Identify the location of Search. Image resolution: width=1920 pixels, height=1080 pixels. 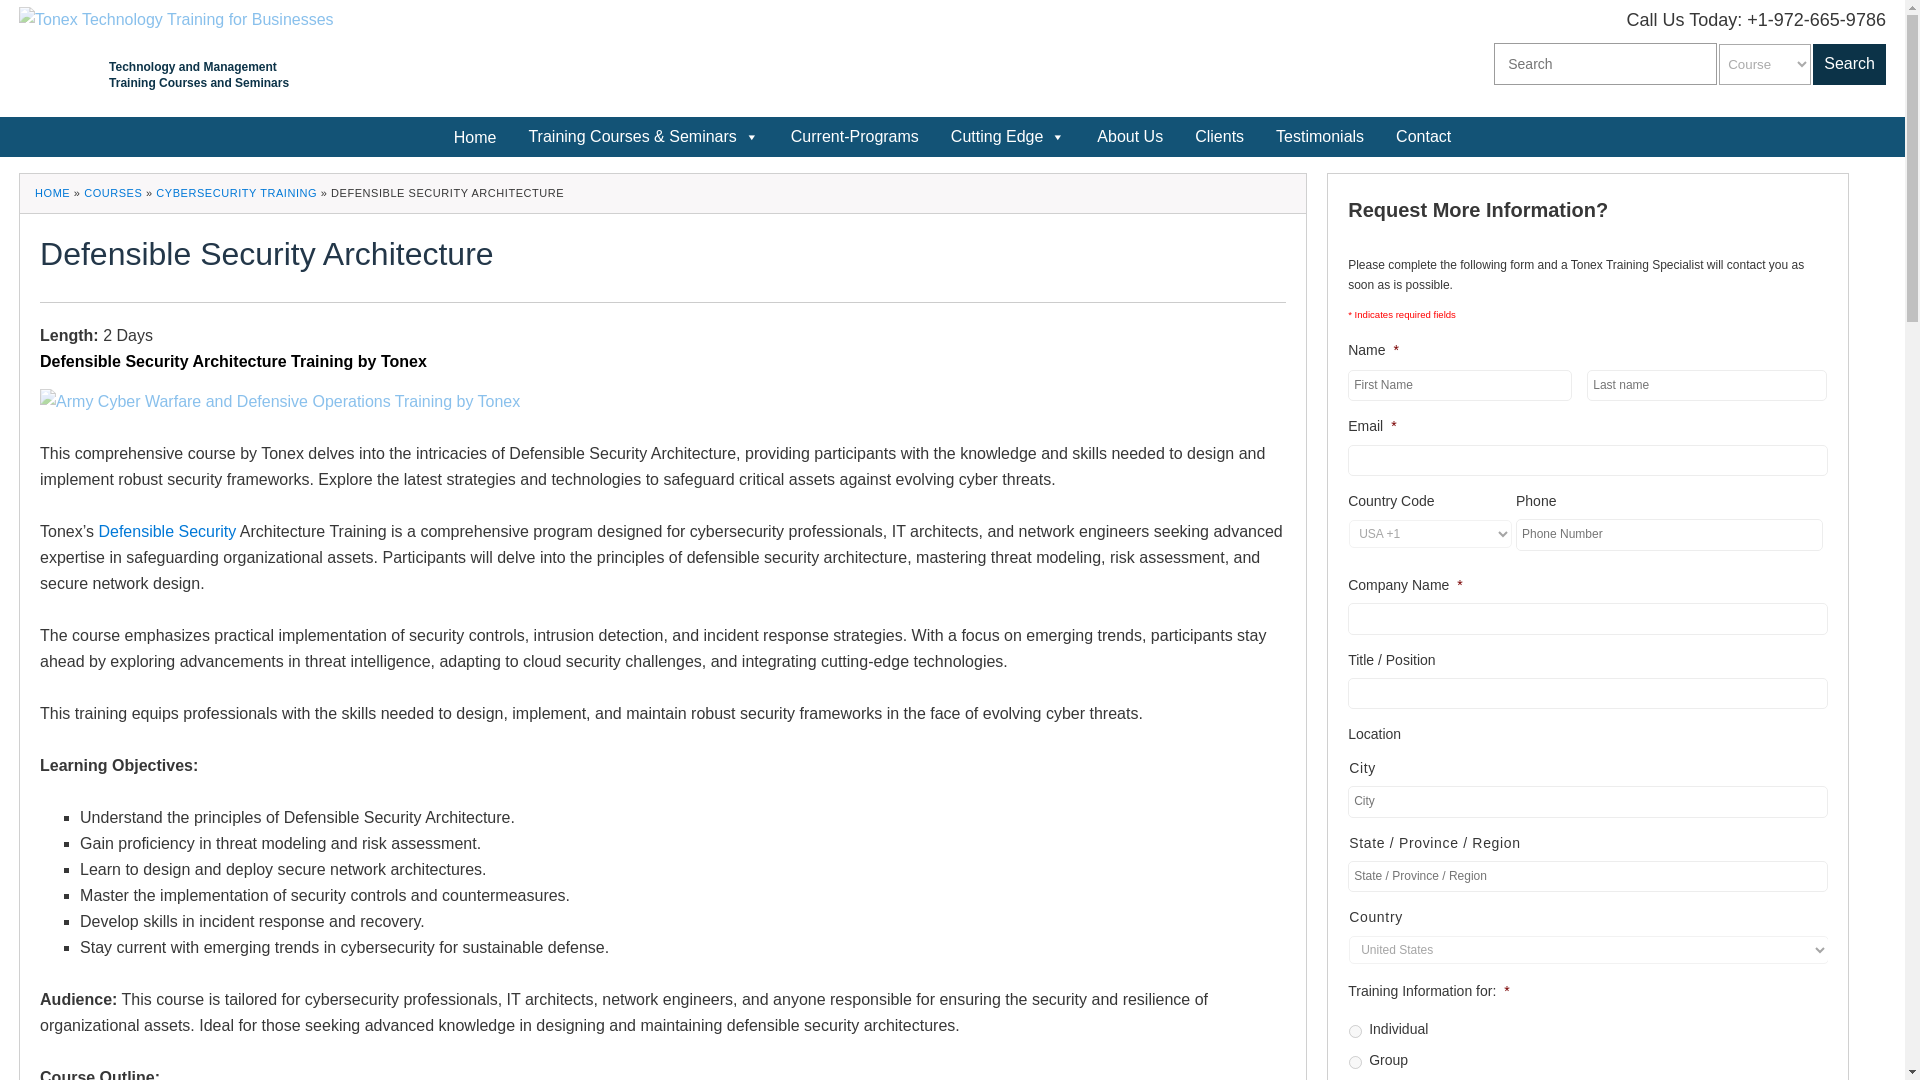
(1848, 64).